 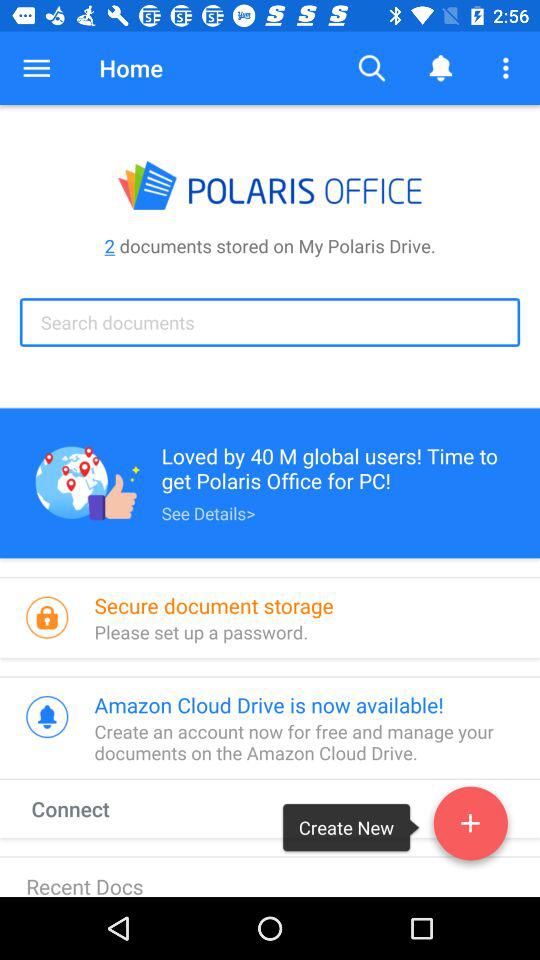 What do you see at coordinates (89, 808) in the screenshot?
I see `select item to the left of create new icon` at bounding box center [89, 808].